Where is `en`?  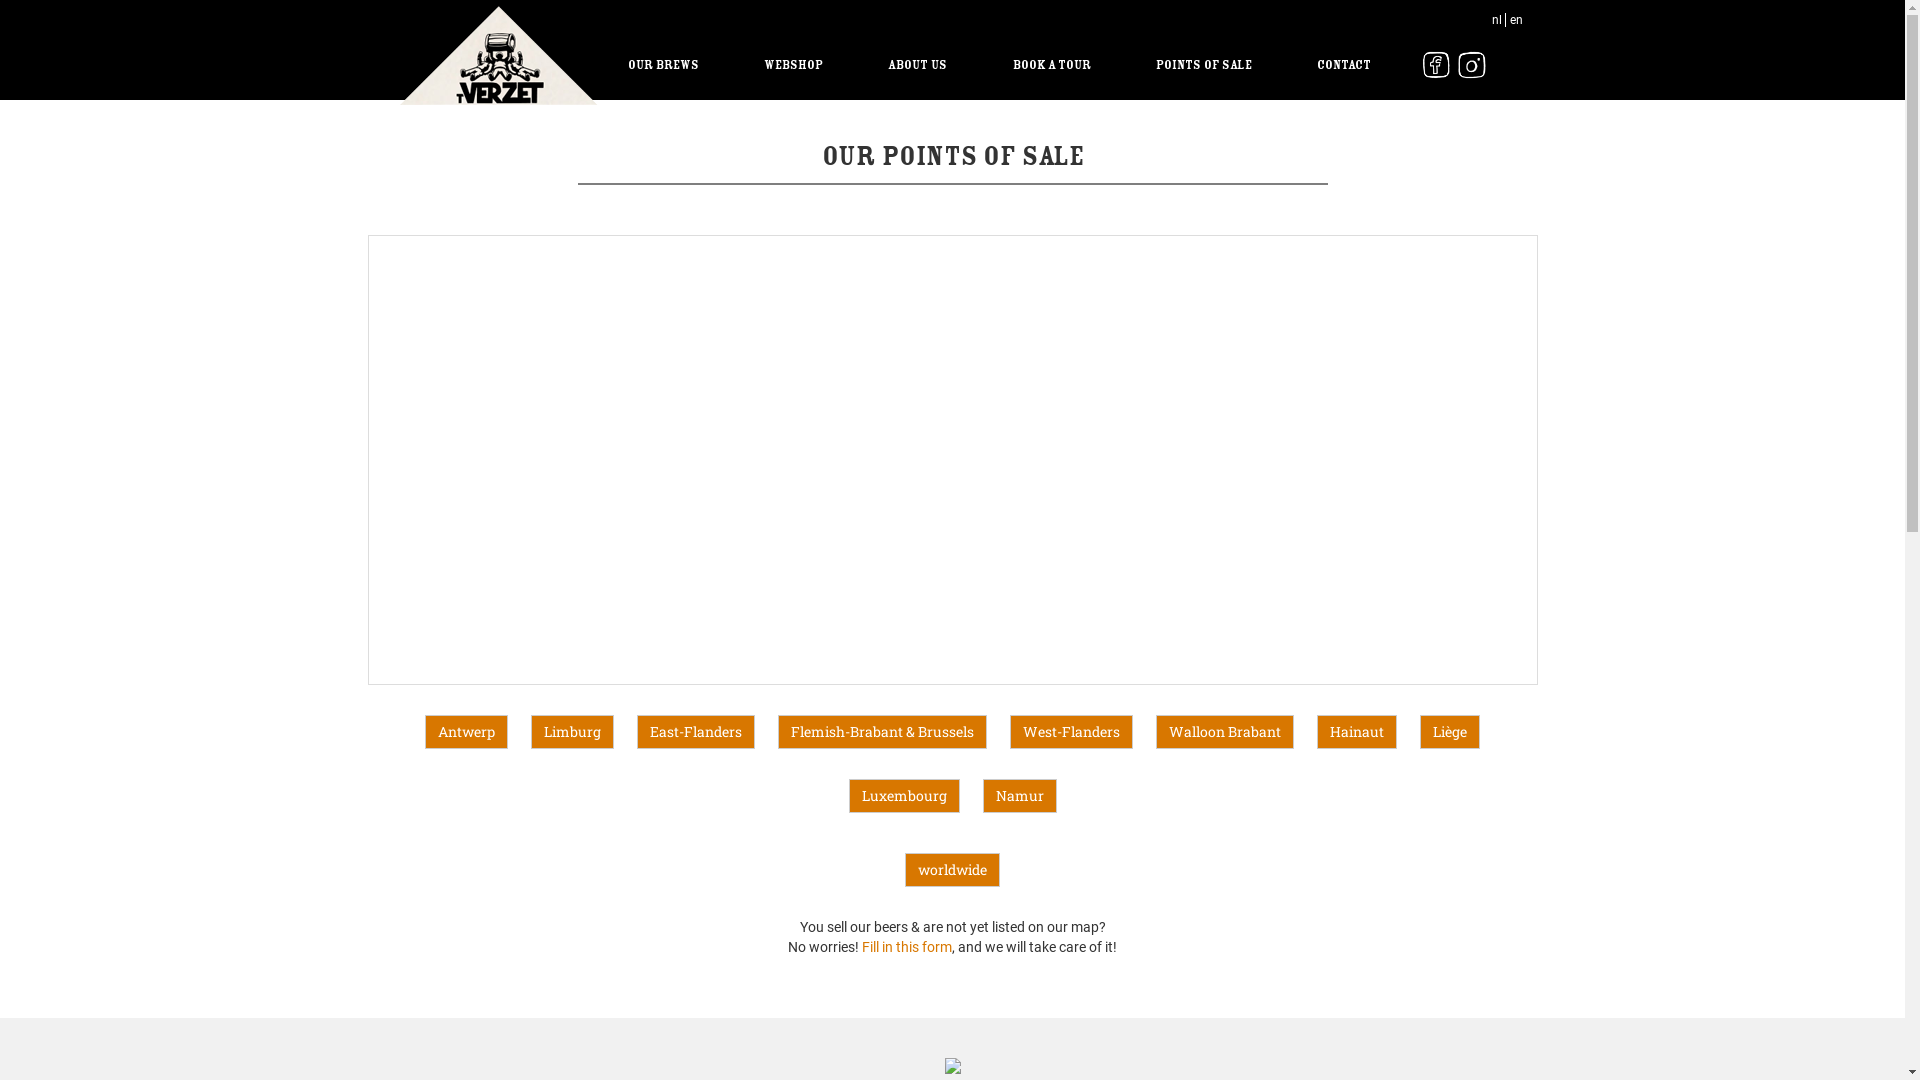 en is located at coordinates (1516, 20).